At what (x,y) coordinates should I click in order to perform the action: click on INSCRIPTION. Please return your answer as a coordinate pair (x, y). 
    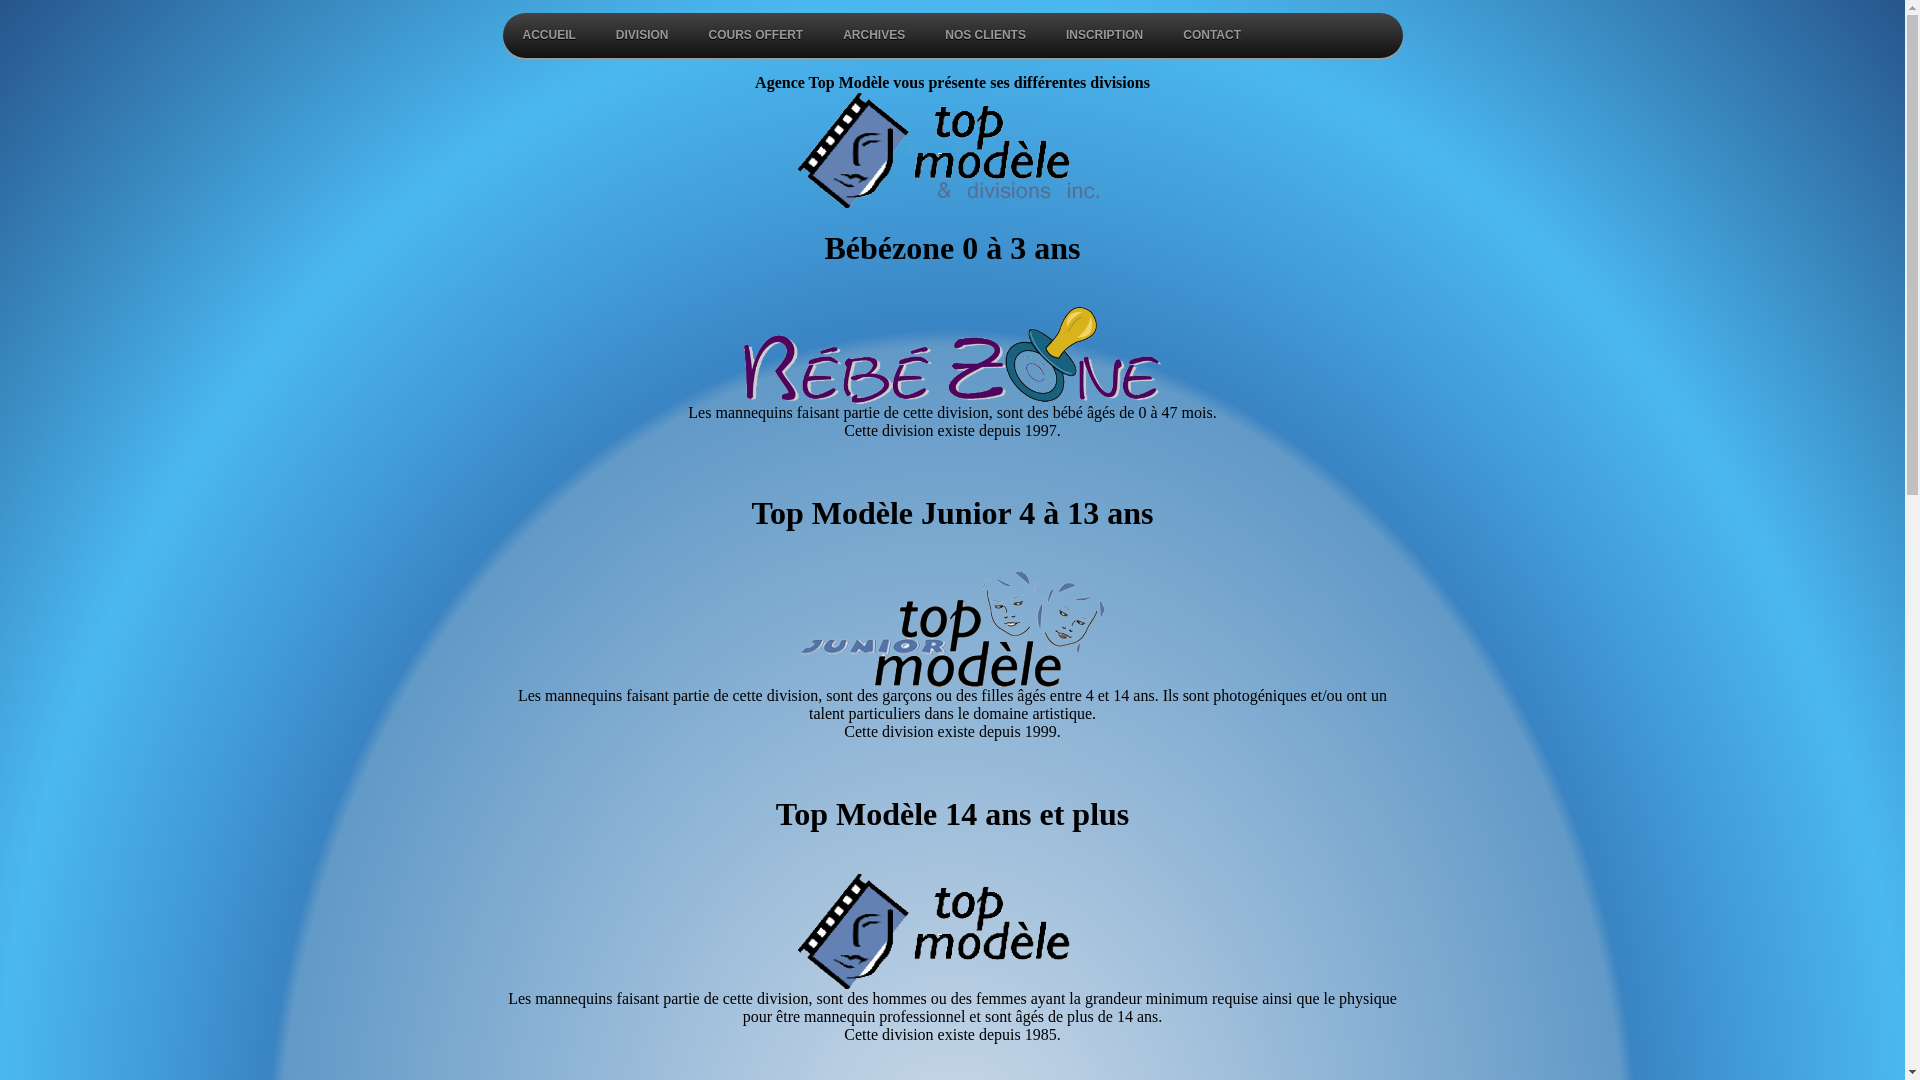
    Looking at the image, I should click on (1104, 36).